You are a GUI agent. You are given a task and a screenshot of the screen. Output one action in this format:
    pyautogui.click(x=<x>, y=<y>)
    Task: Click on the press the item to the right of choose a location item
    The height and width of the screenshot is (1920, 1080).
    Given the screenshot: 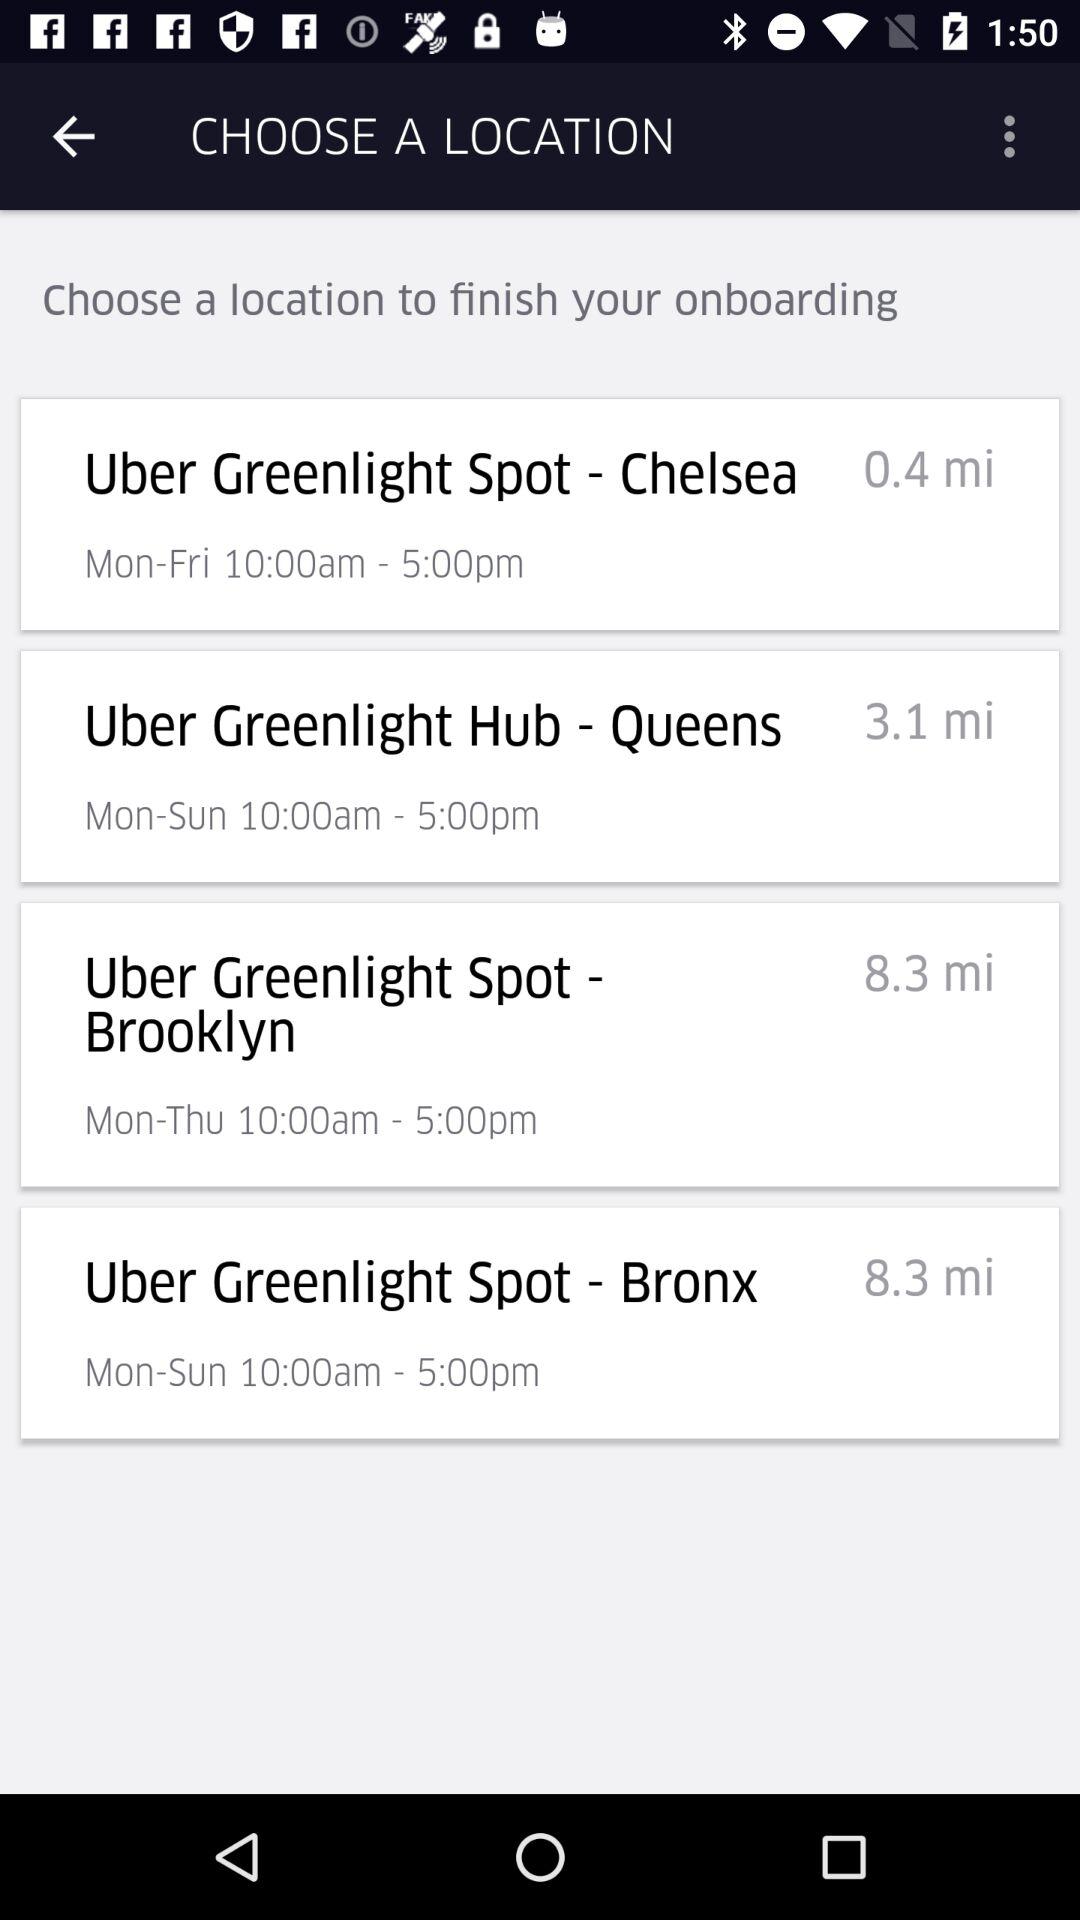 What is the action you would take?
    pyautogui.click(x=1016, y=136)
    